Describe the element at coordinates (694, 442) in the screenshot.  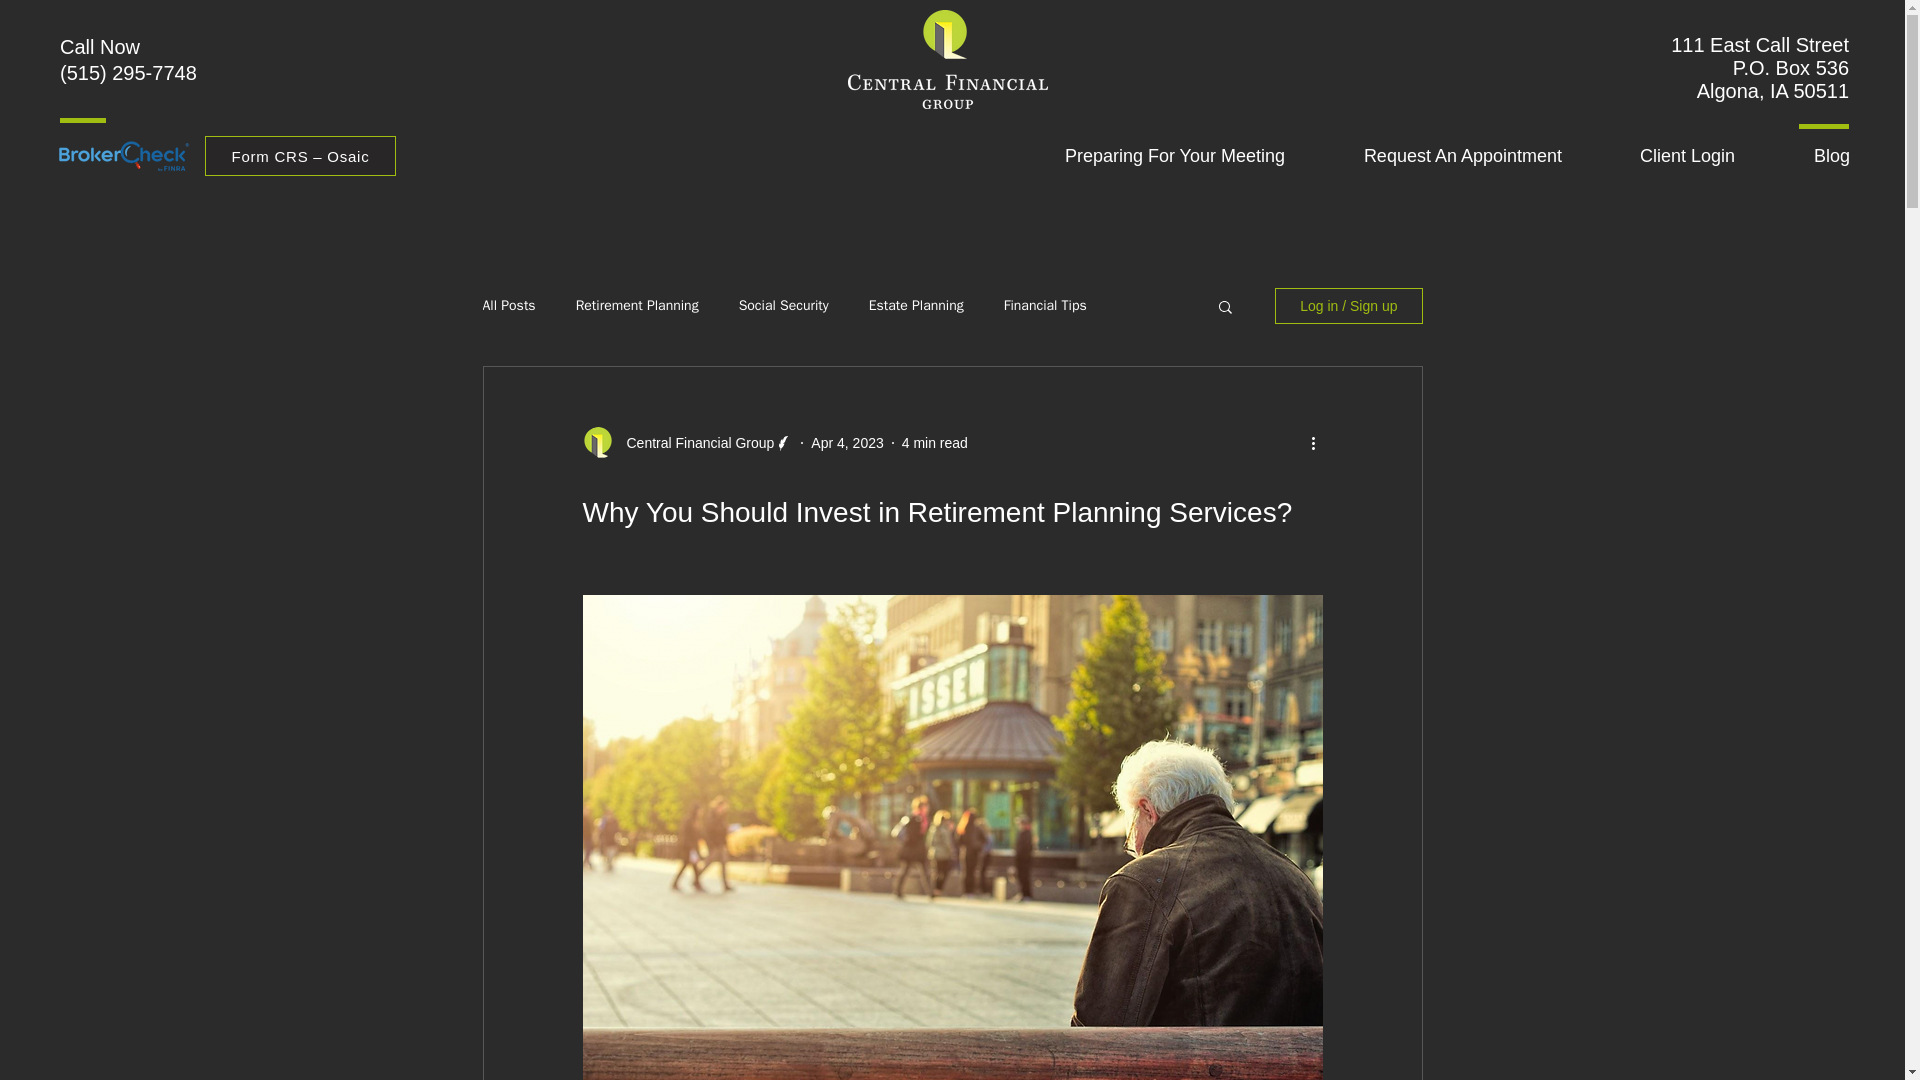
I see `Central Financial Group` at that location.